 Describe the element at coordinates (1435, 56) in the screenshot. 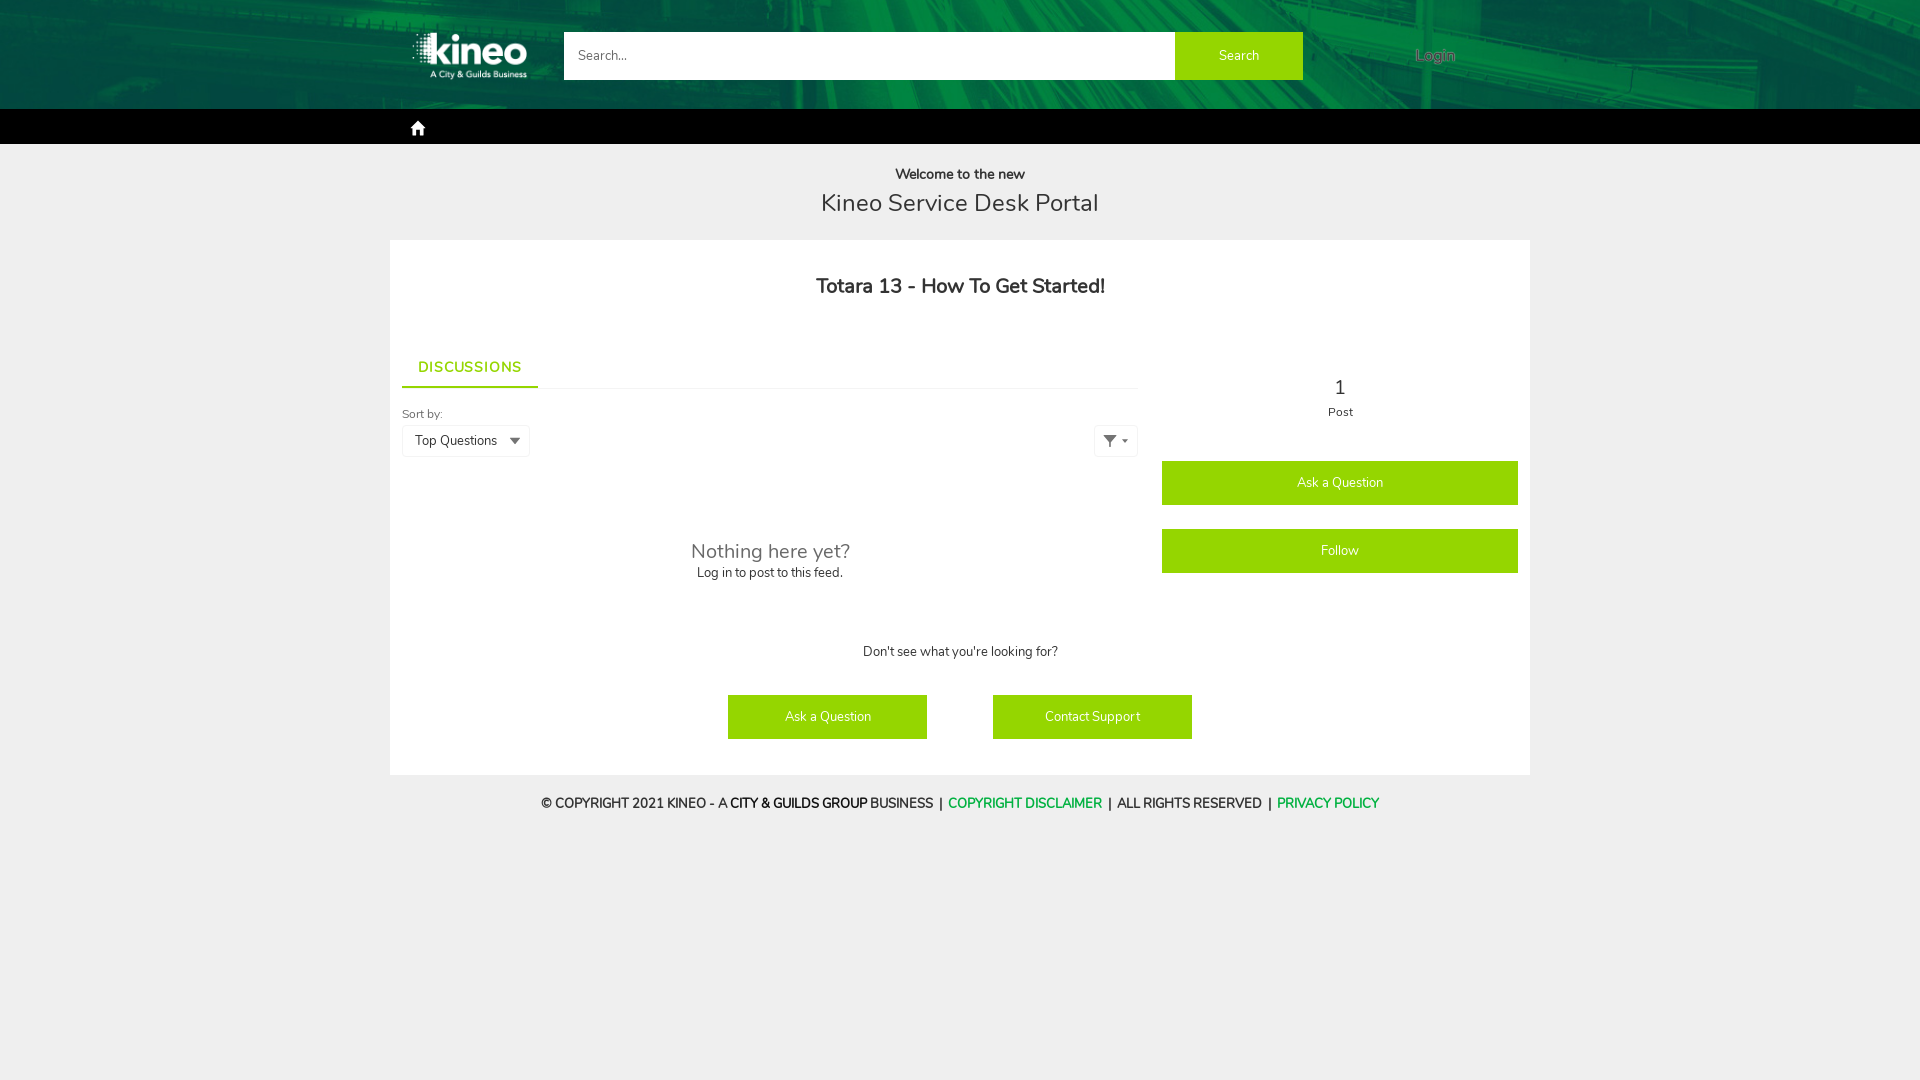

I see `Login` at that location.